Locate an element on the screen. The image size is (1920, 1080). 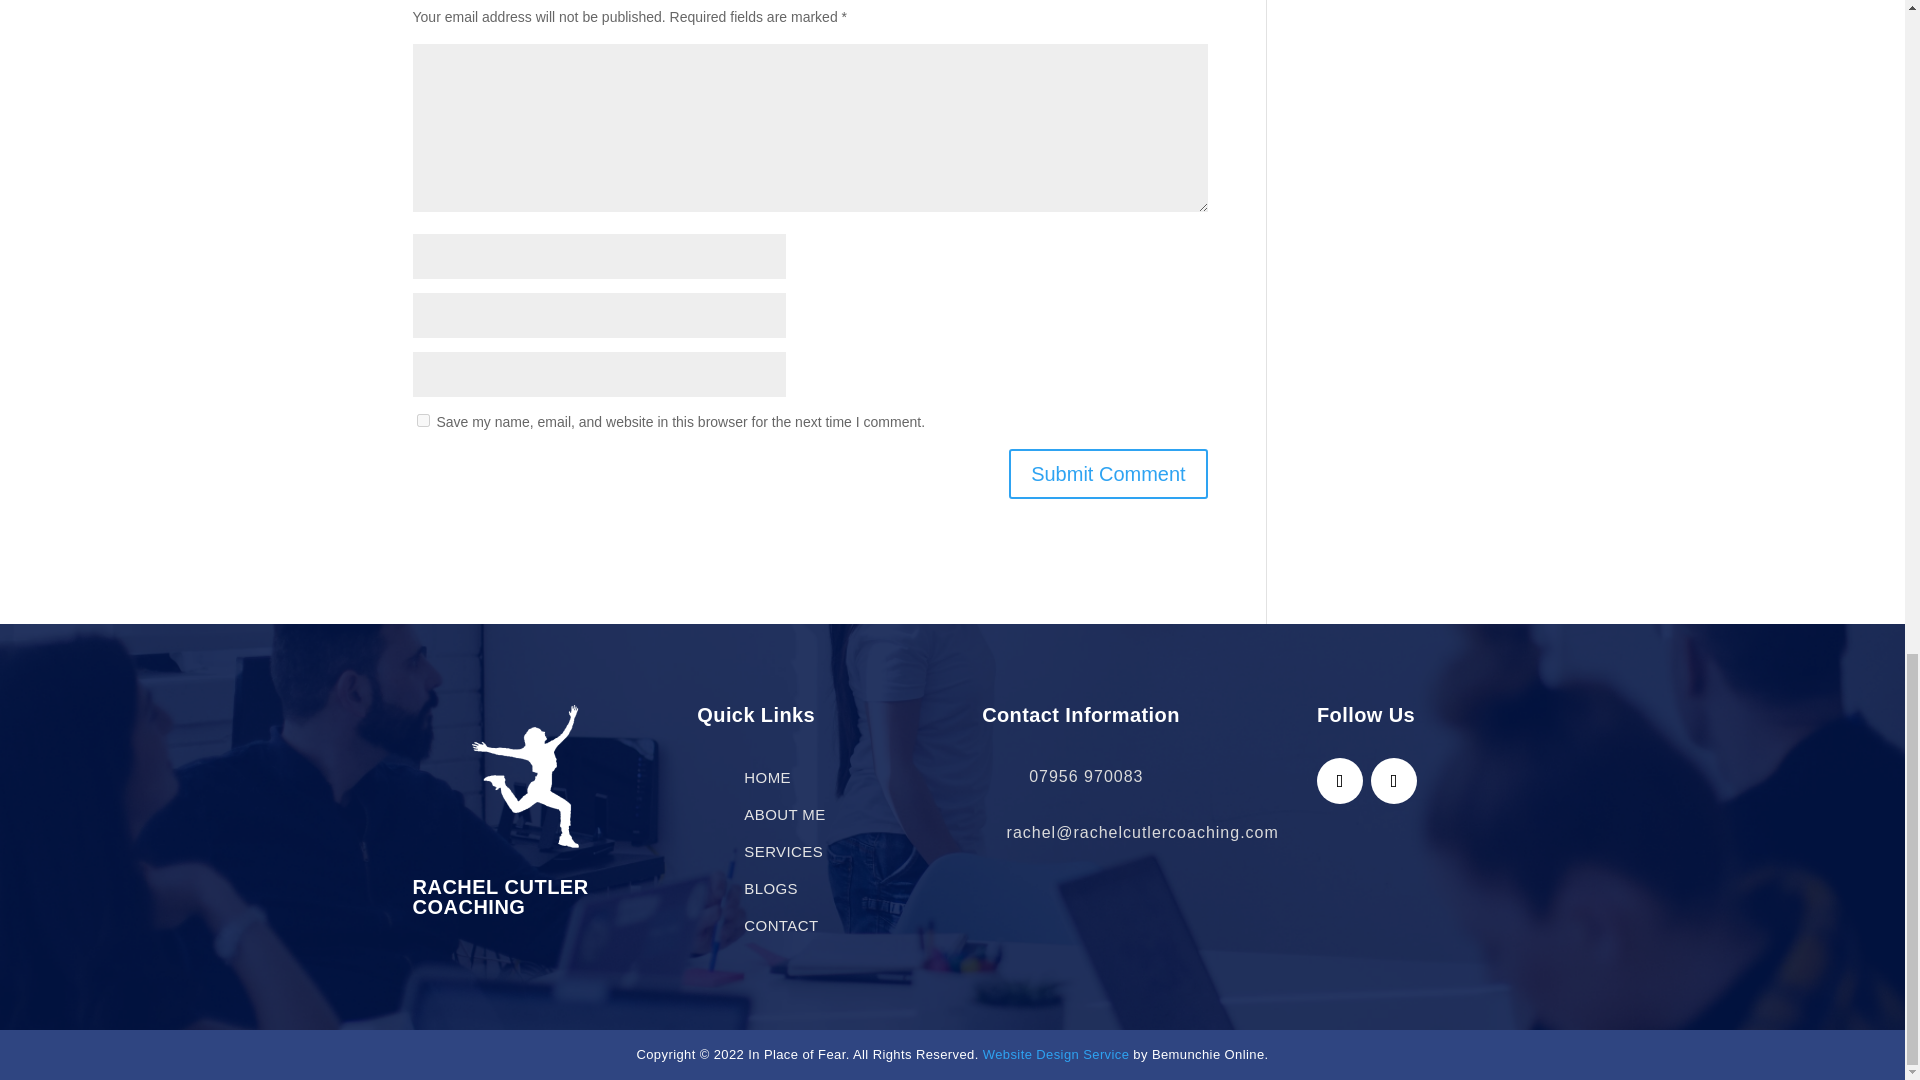
Website Design Service is located at coordinates (1056, 1054).